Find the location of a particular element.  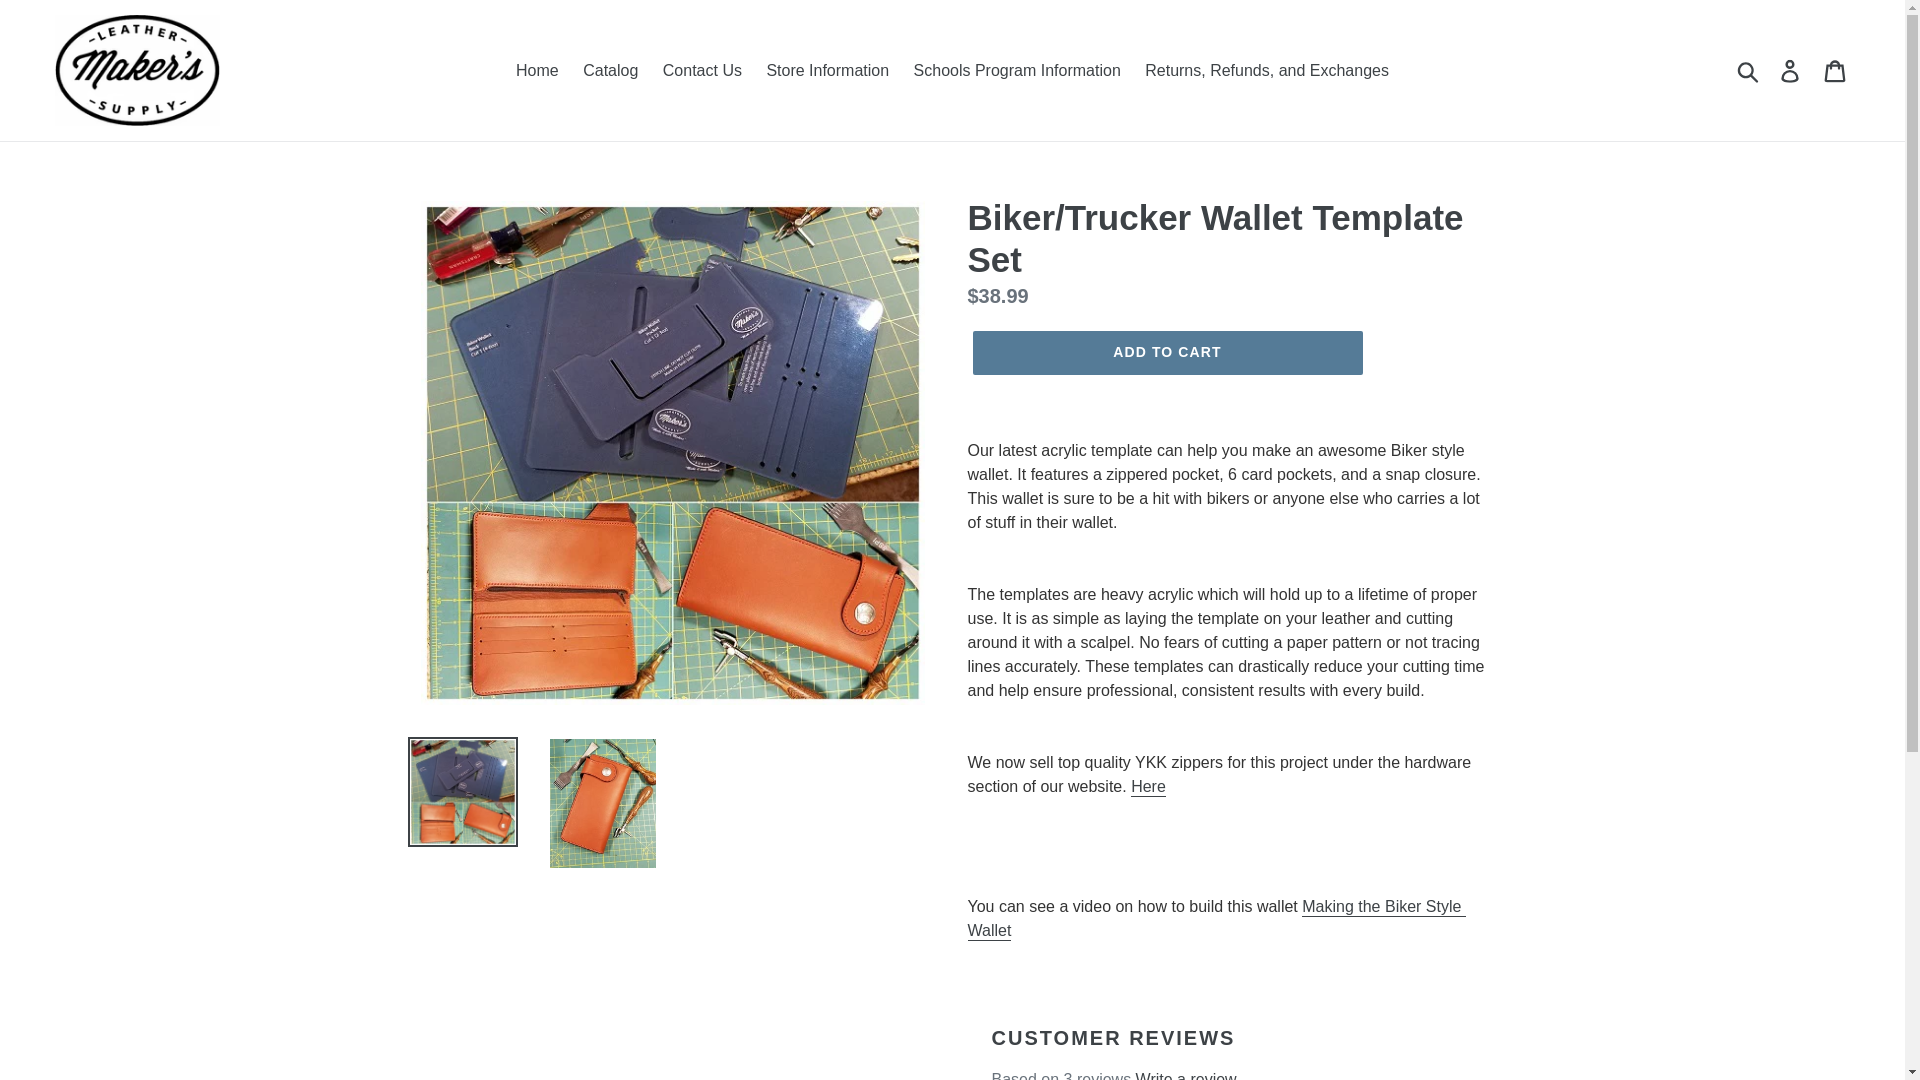

Here is located at coordinates (1148, 787).